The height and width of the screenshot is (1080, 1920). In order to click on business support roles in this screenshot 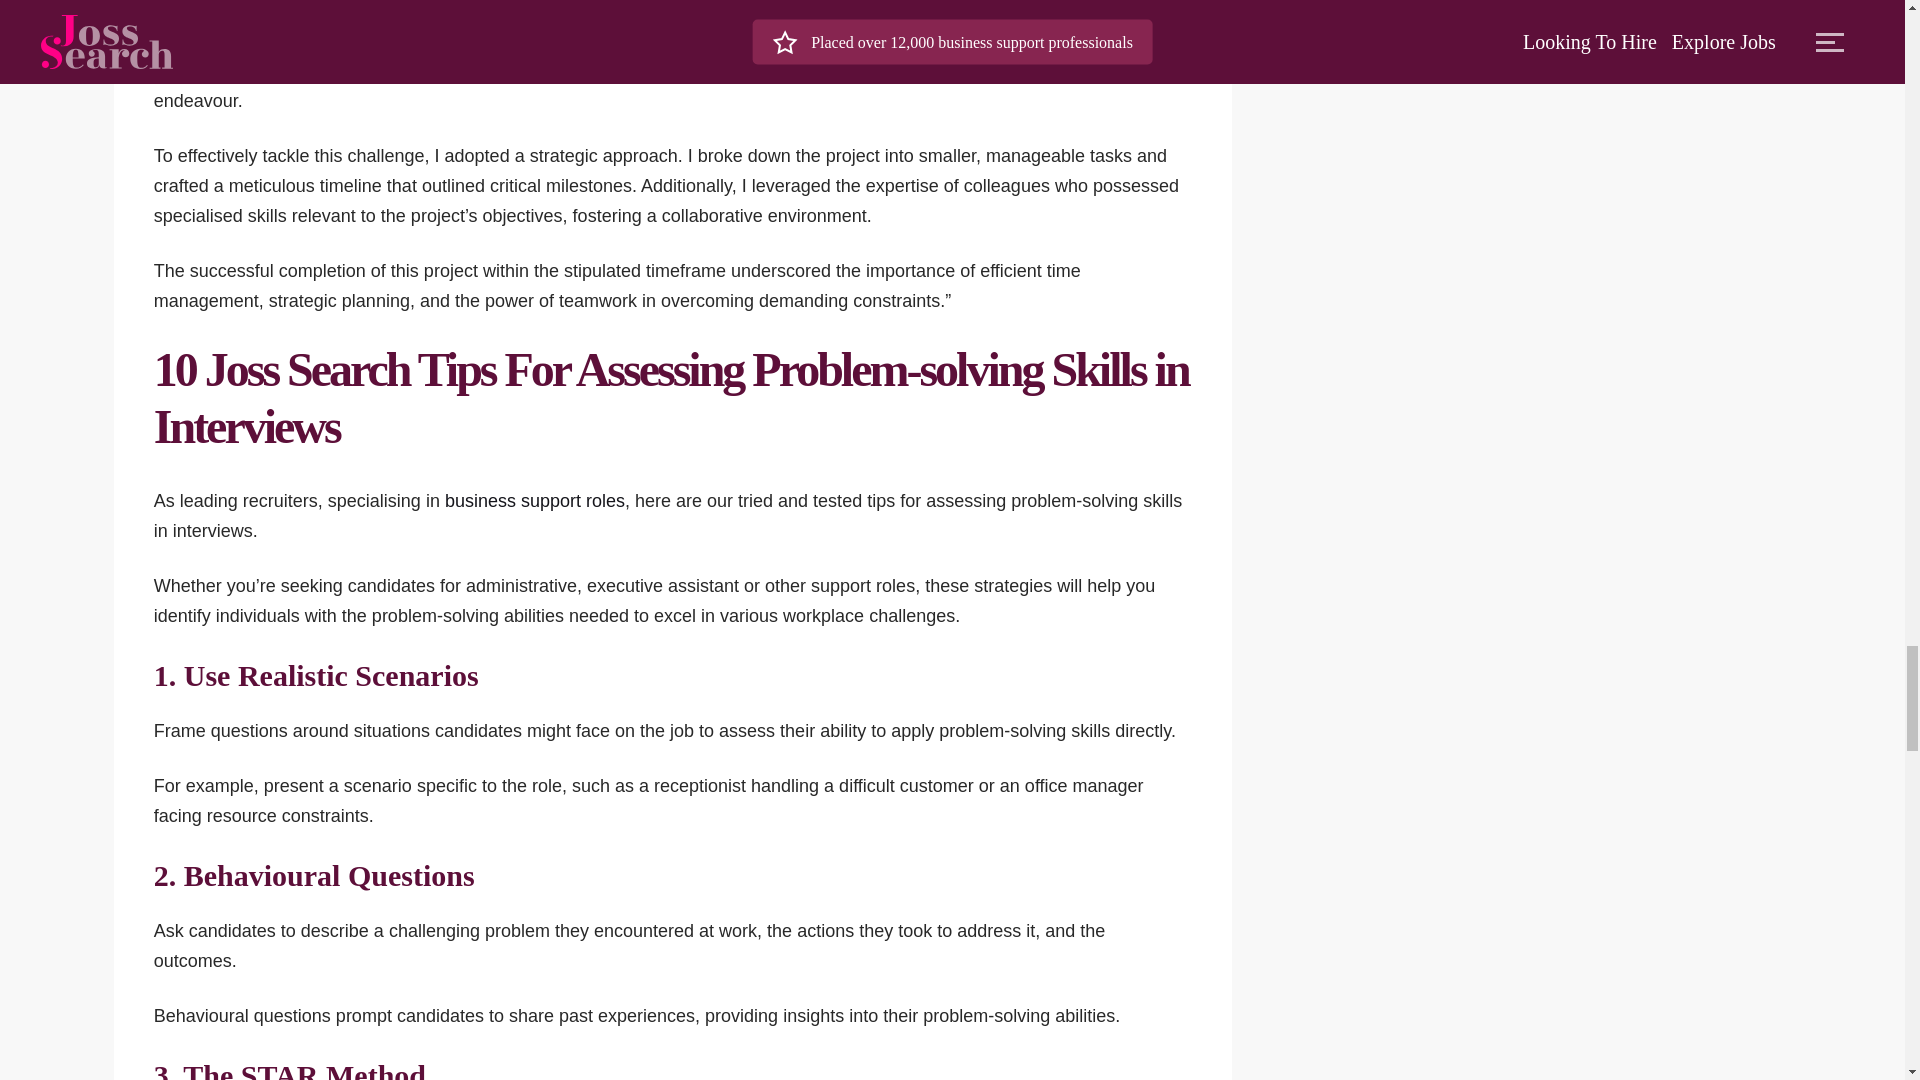, I will do `click(535, 500)`.